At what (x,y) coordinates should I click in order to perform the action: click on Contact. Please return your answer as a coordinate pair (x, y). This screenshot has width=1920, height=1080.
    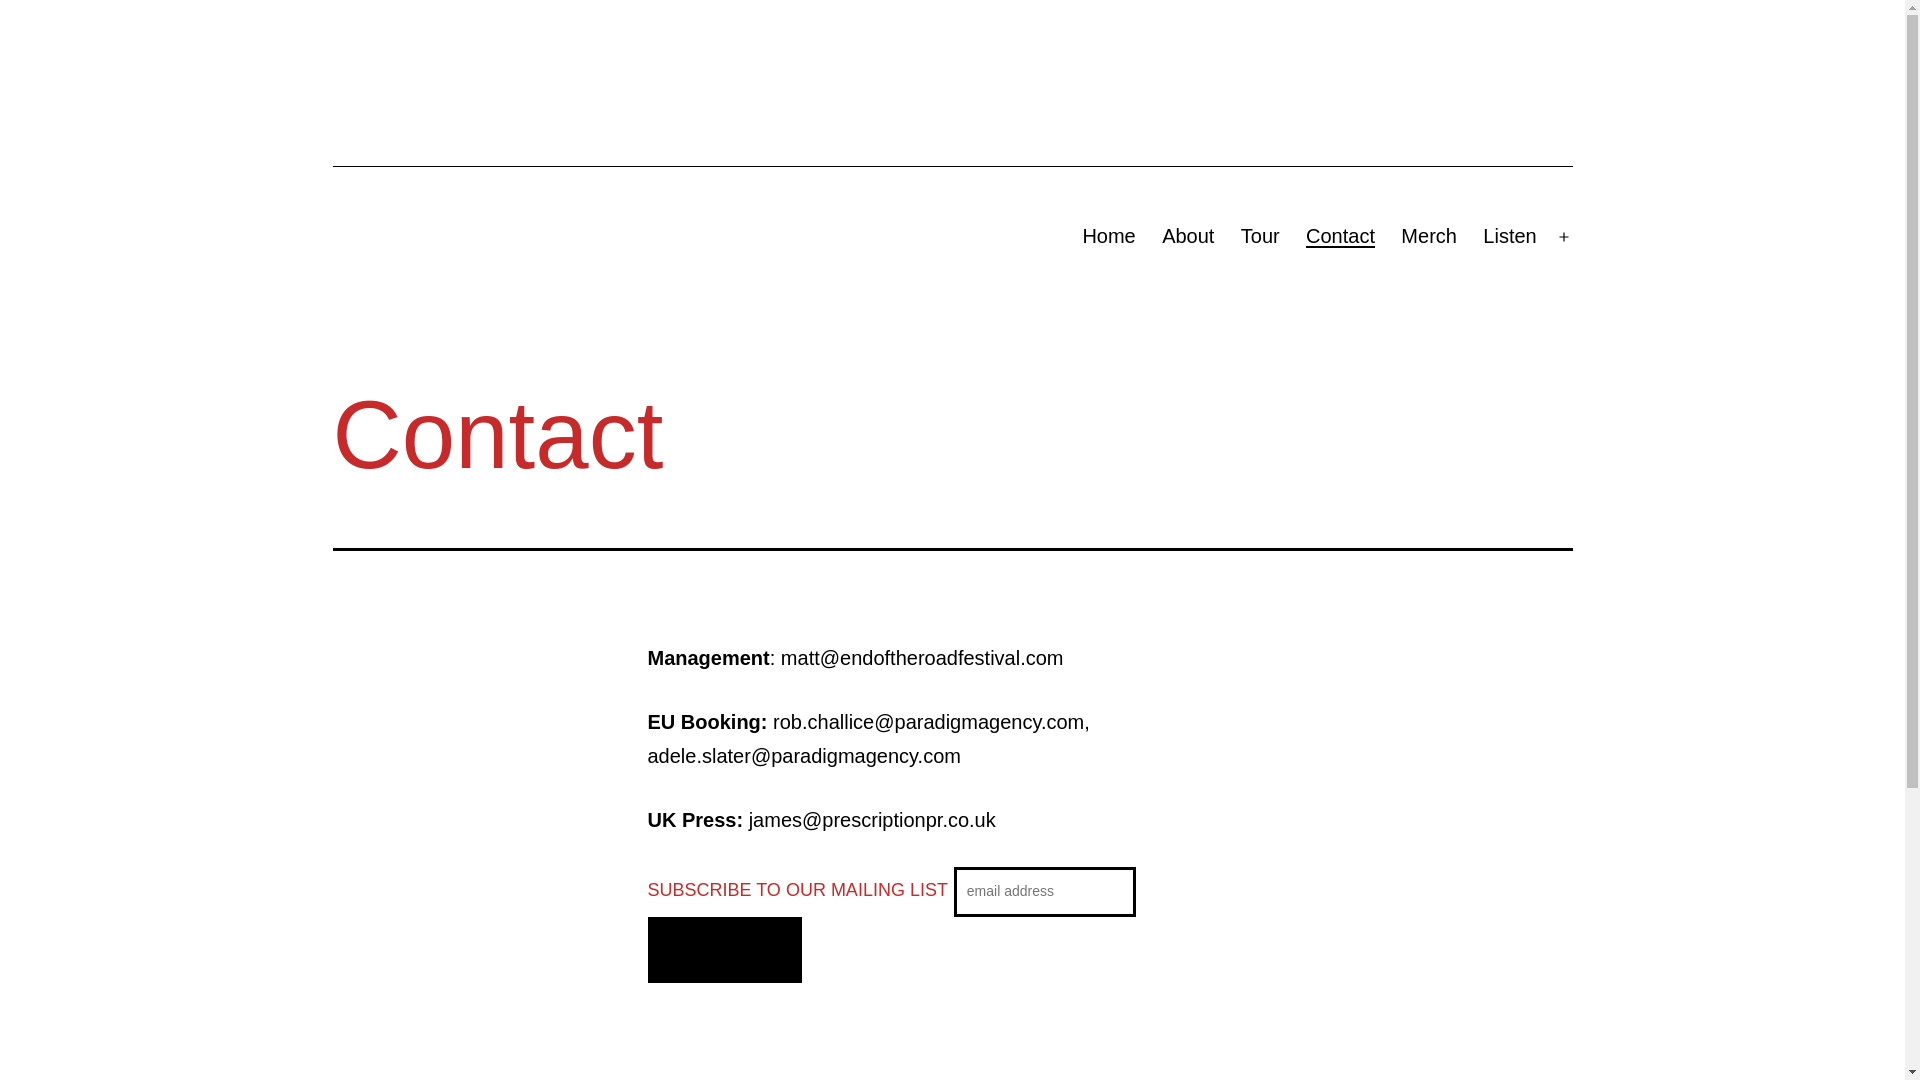
    Looking at the image, I should click on (1340, 237).